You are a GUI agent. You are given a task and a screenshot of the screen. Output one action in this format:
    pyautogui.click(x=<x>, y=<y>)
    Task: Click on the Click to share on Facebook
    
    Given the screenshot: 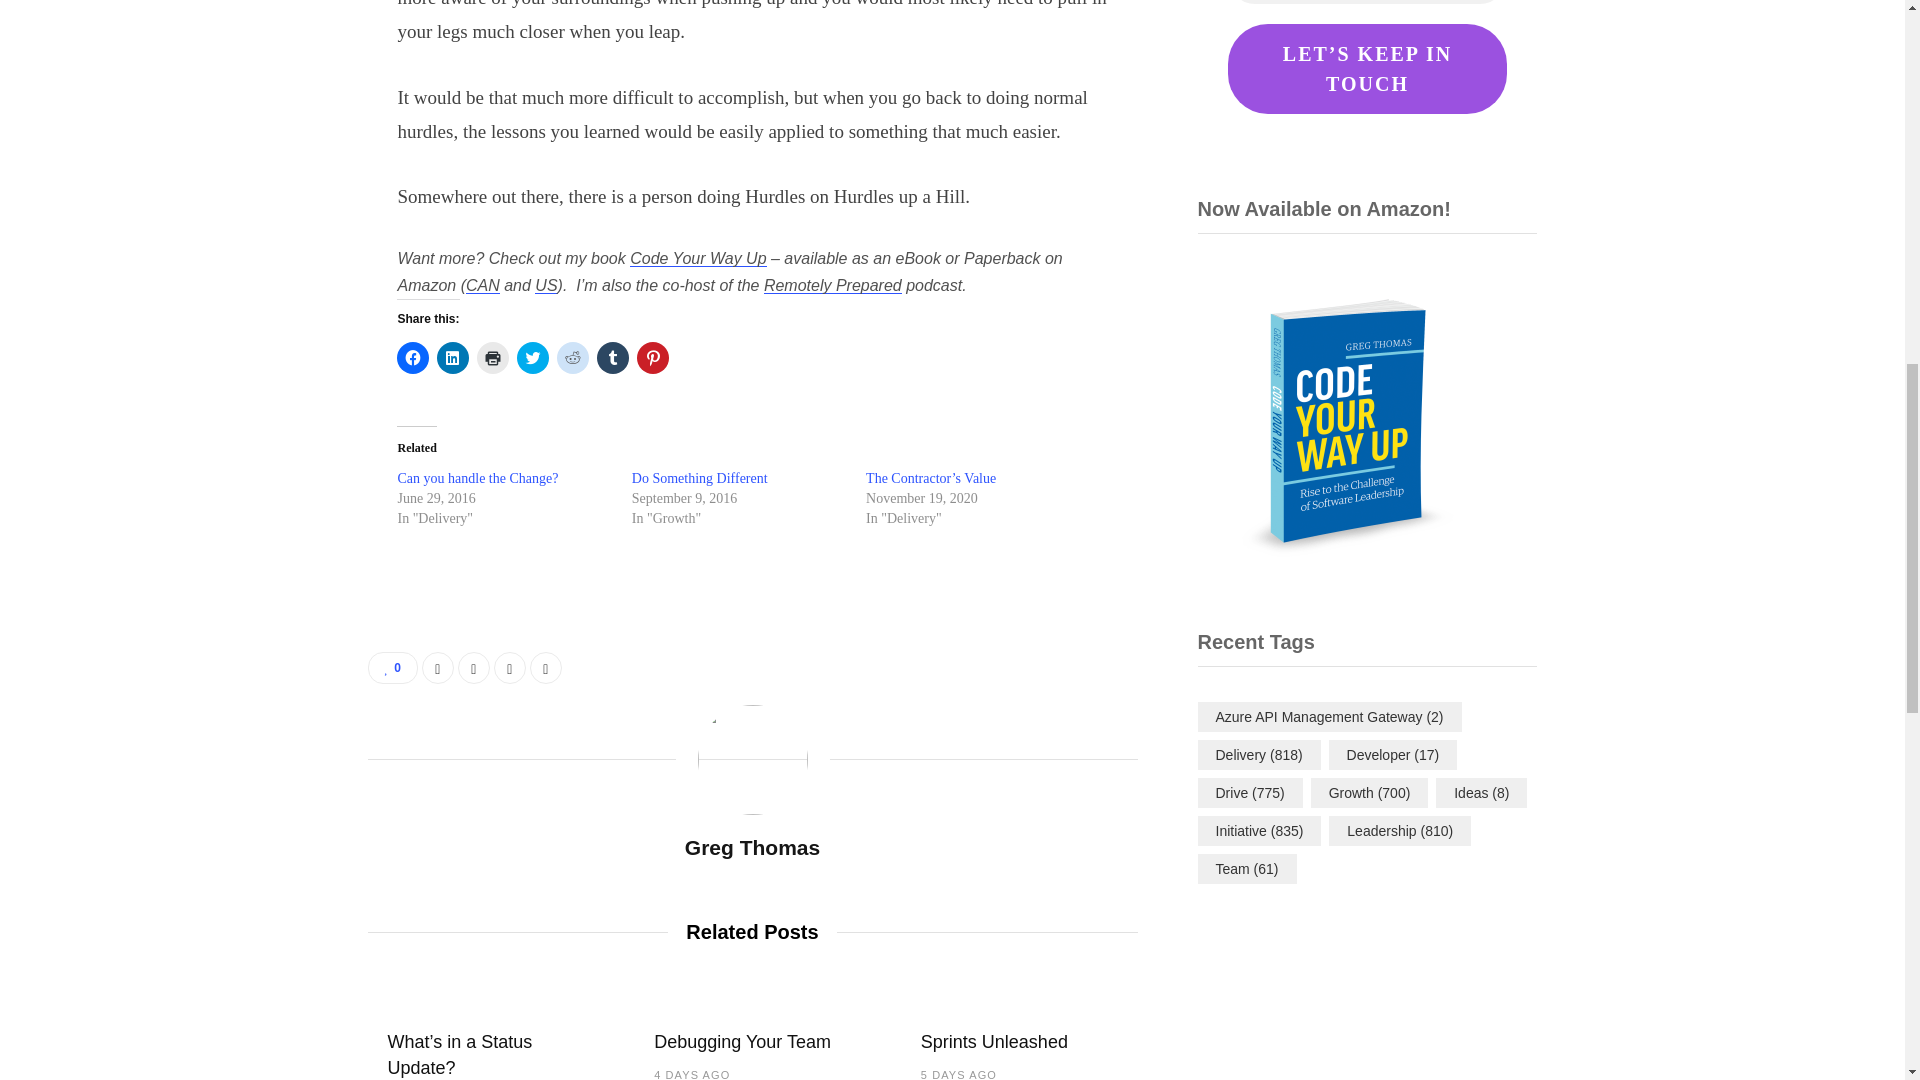 What is the action you would take?
    pyautogui.click(x=412, y=358)
    